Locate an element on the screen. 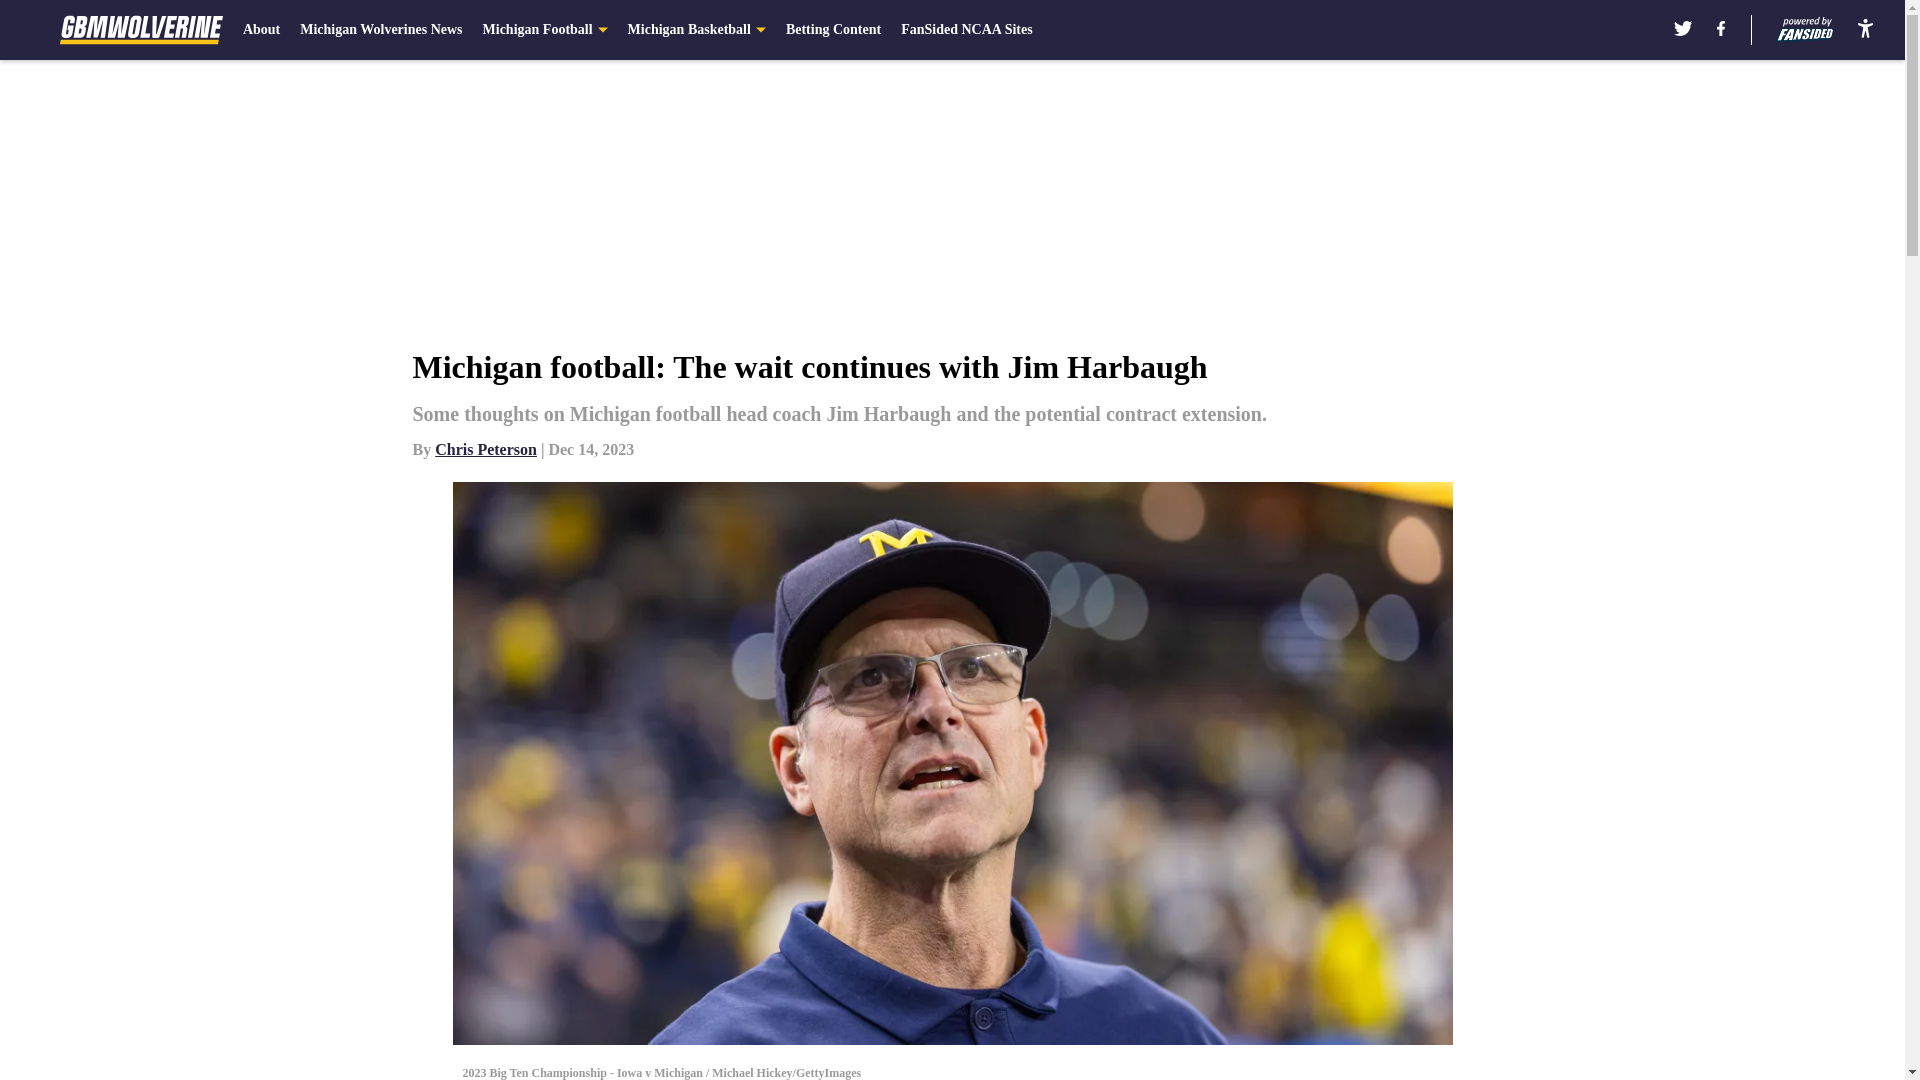  Betting Content is located at coordinates (833, 30).